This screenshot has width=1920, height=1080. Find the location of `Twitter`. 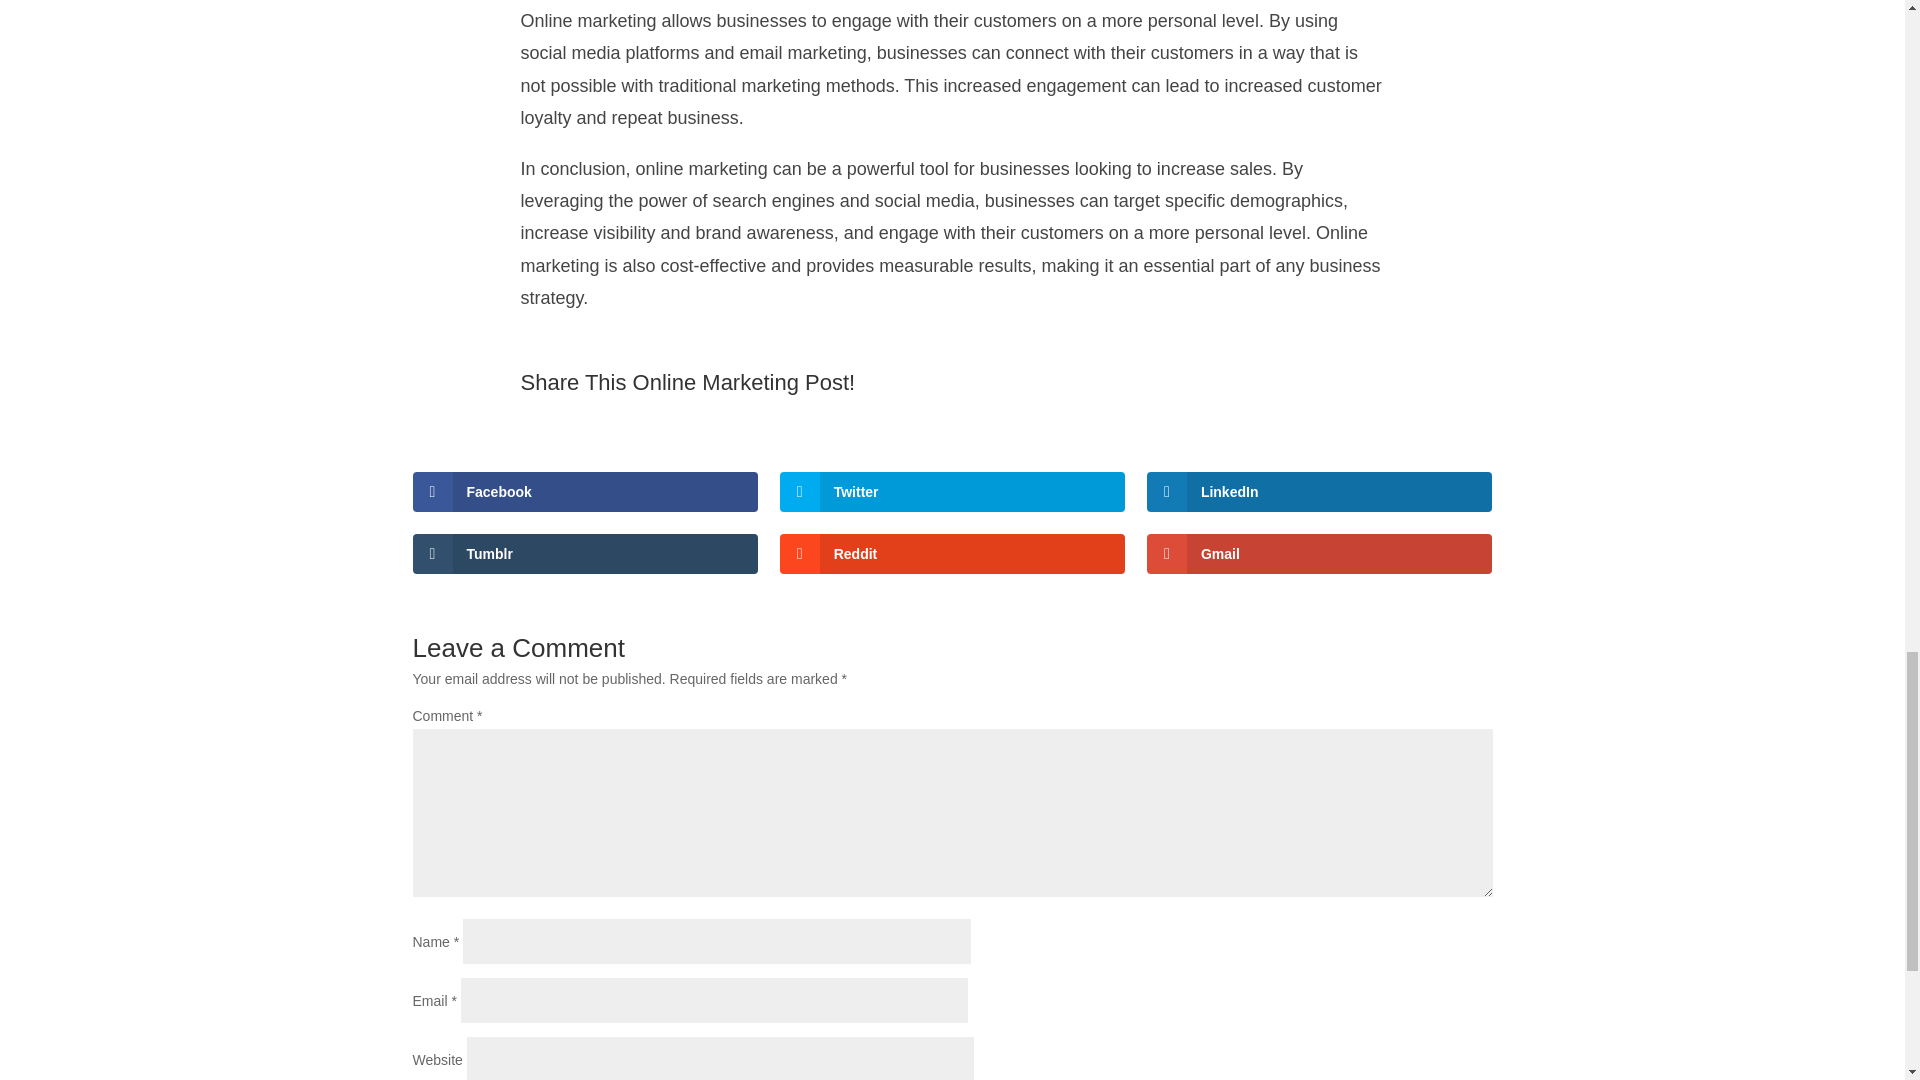

Twitter is located at coordinates (952, 491).